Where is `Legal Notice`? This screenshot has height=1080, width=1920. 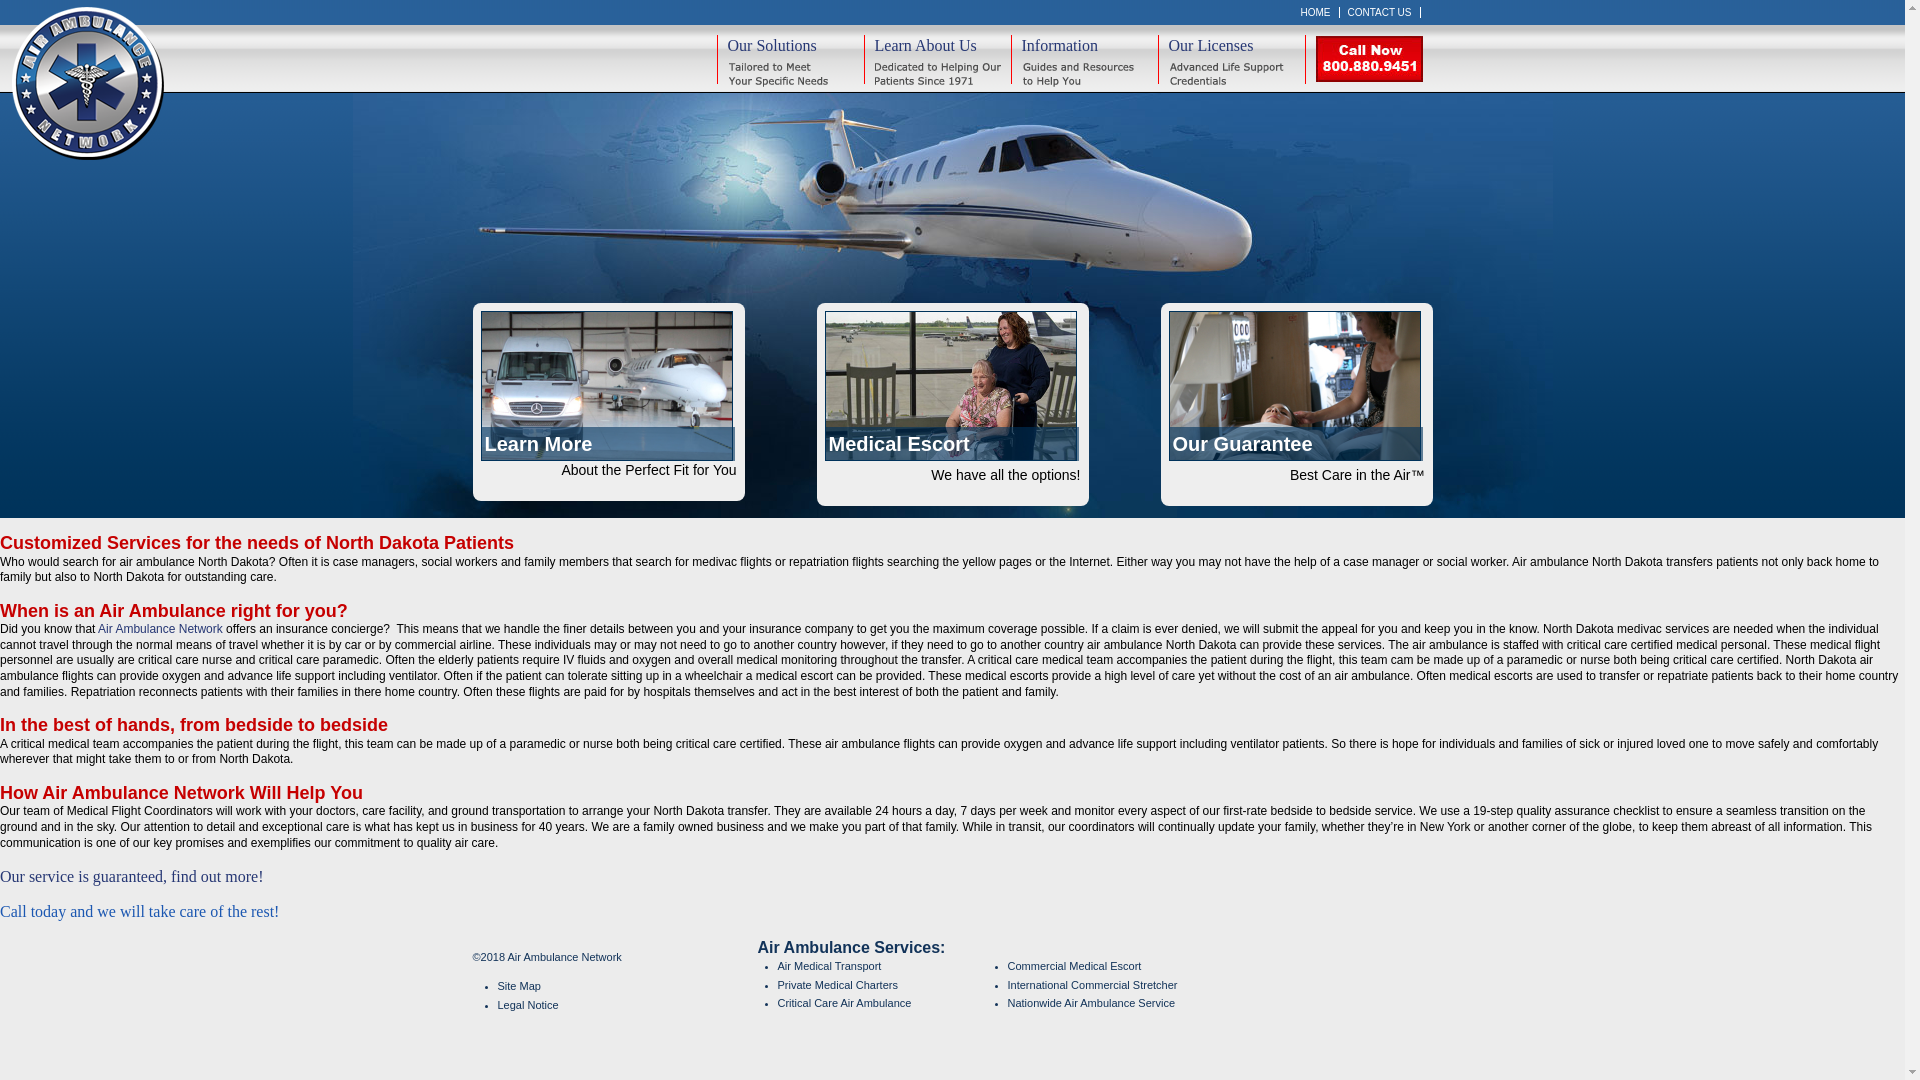 Legal Notice is located at coordinates (628, 1005).